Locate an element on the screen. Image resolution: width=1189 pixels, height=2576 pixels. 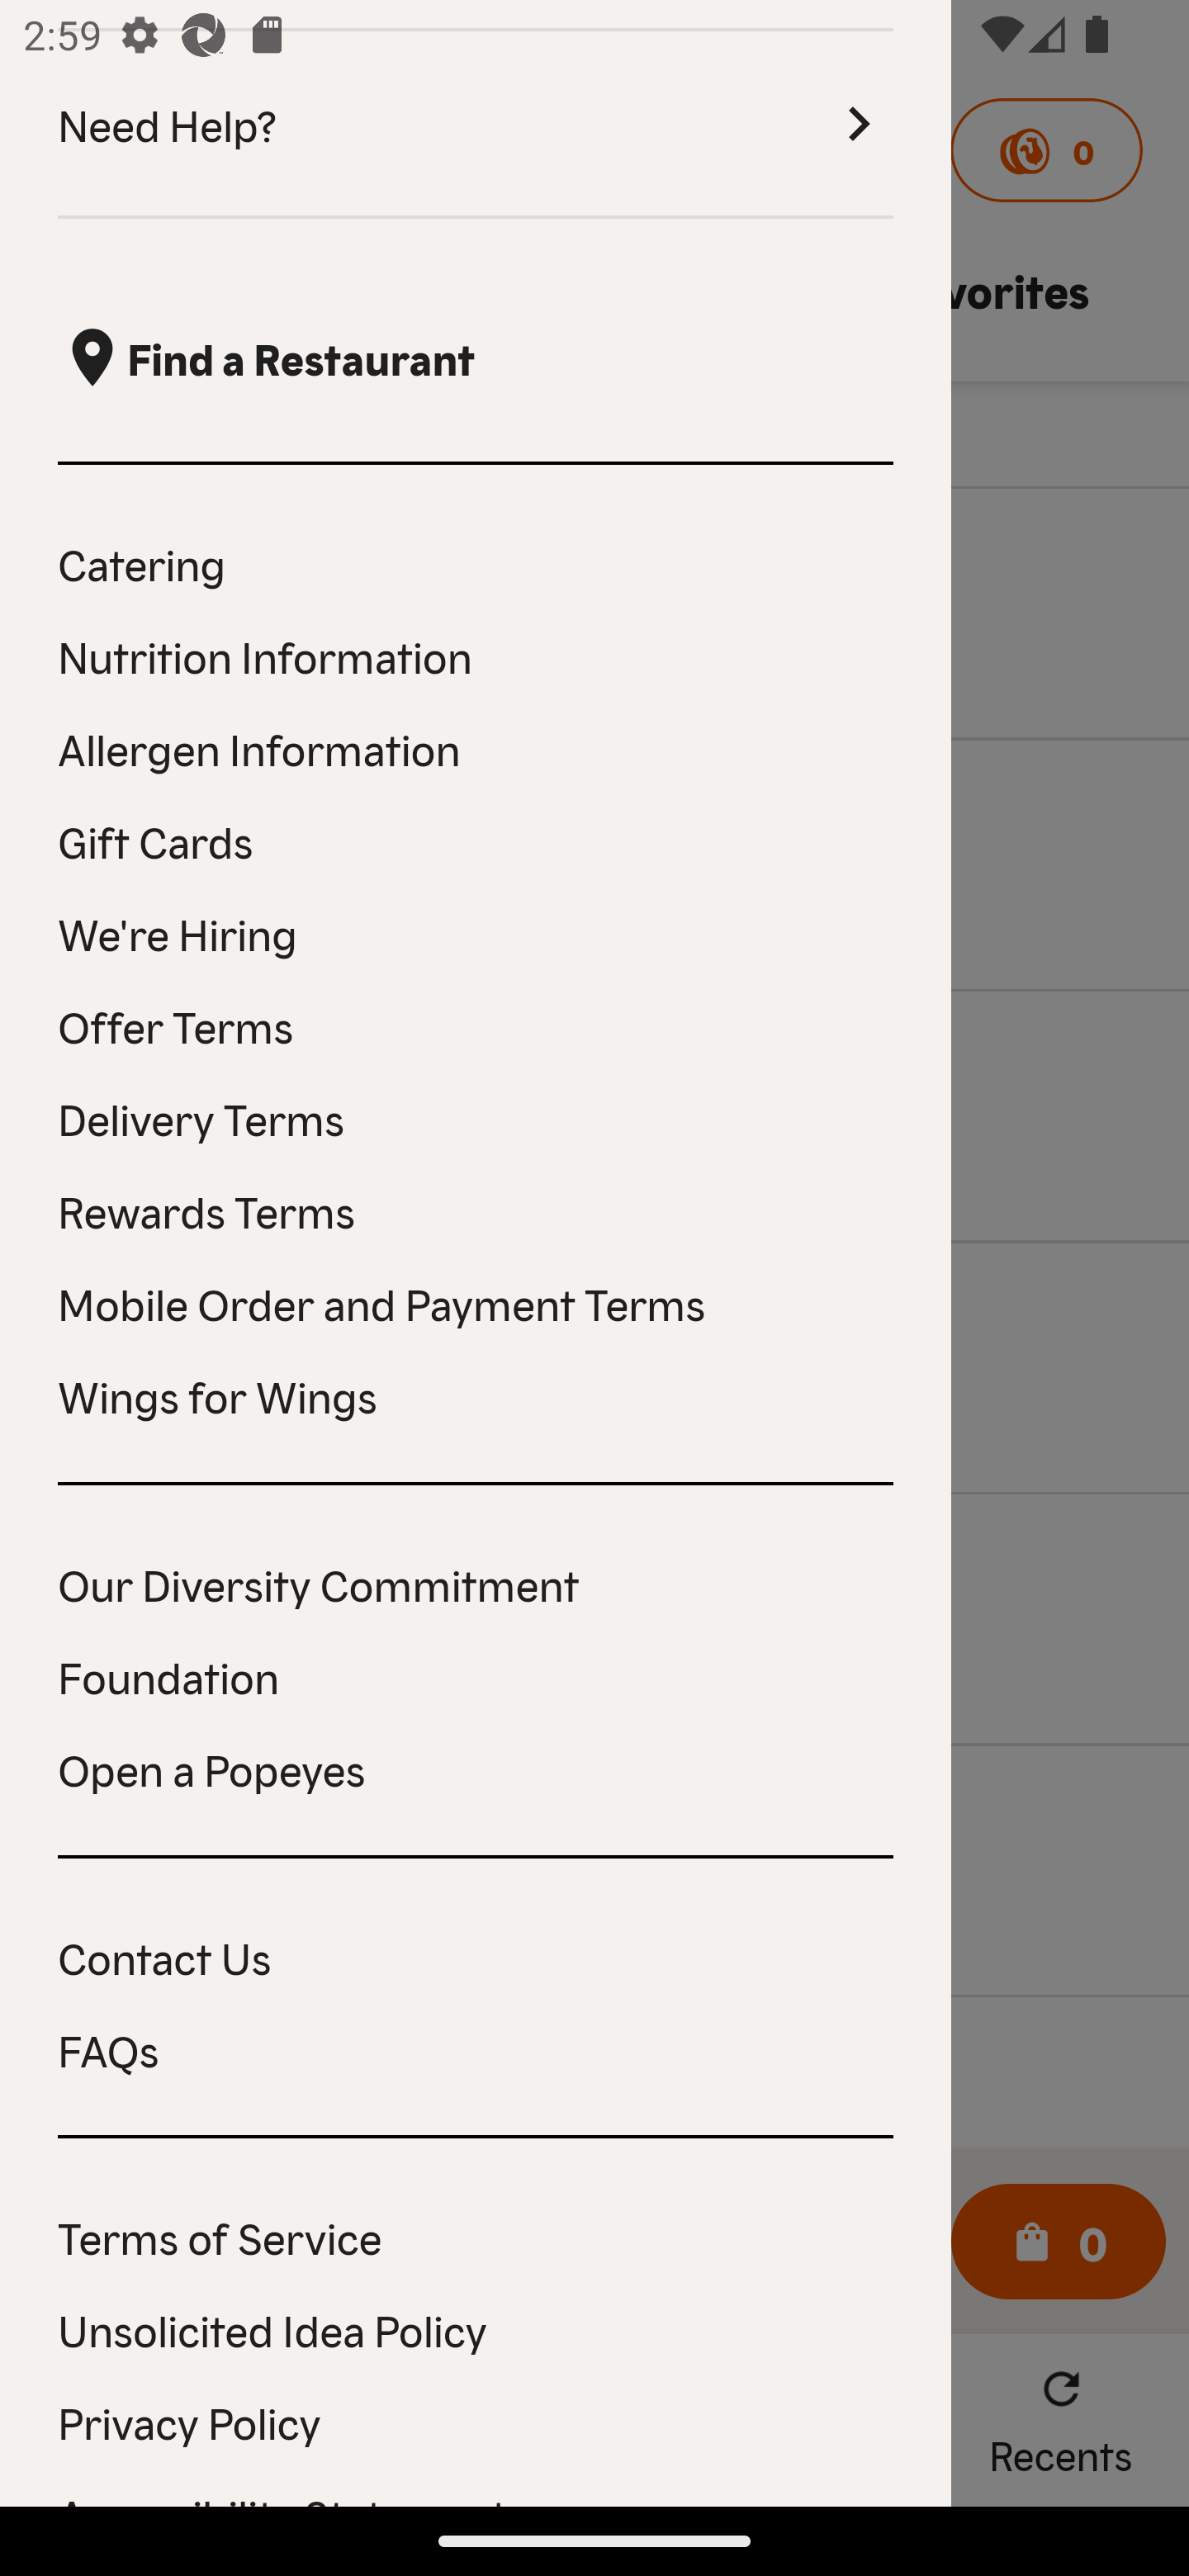
FAQs is located at coordinates (476, 2049).